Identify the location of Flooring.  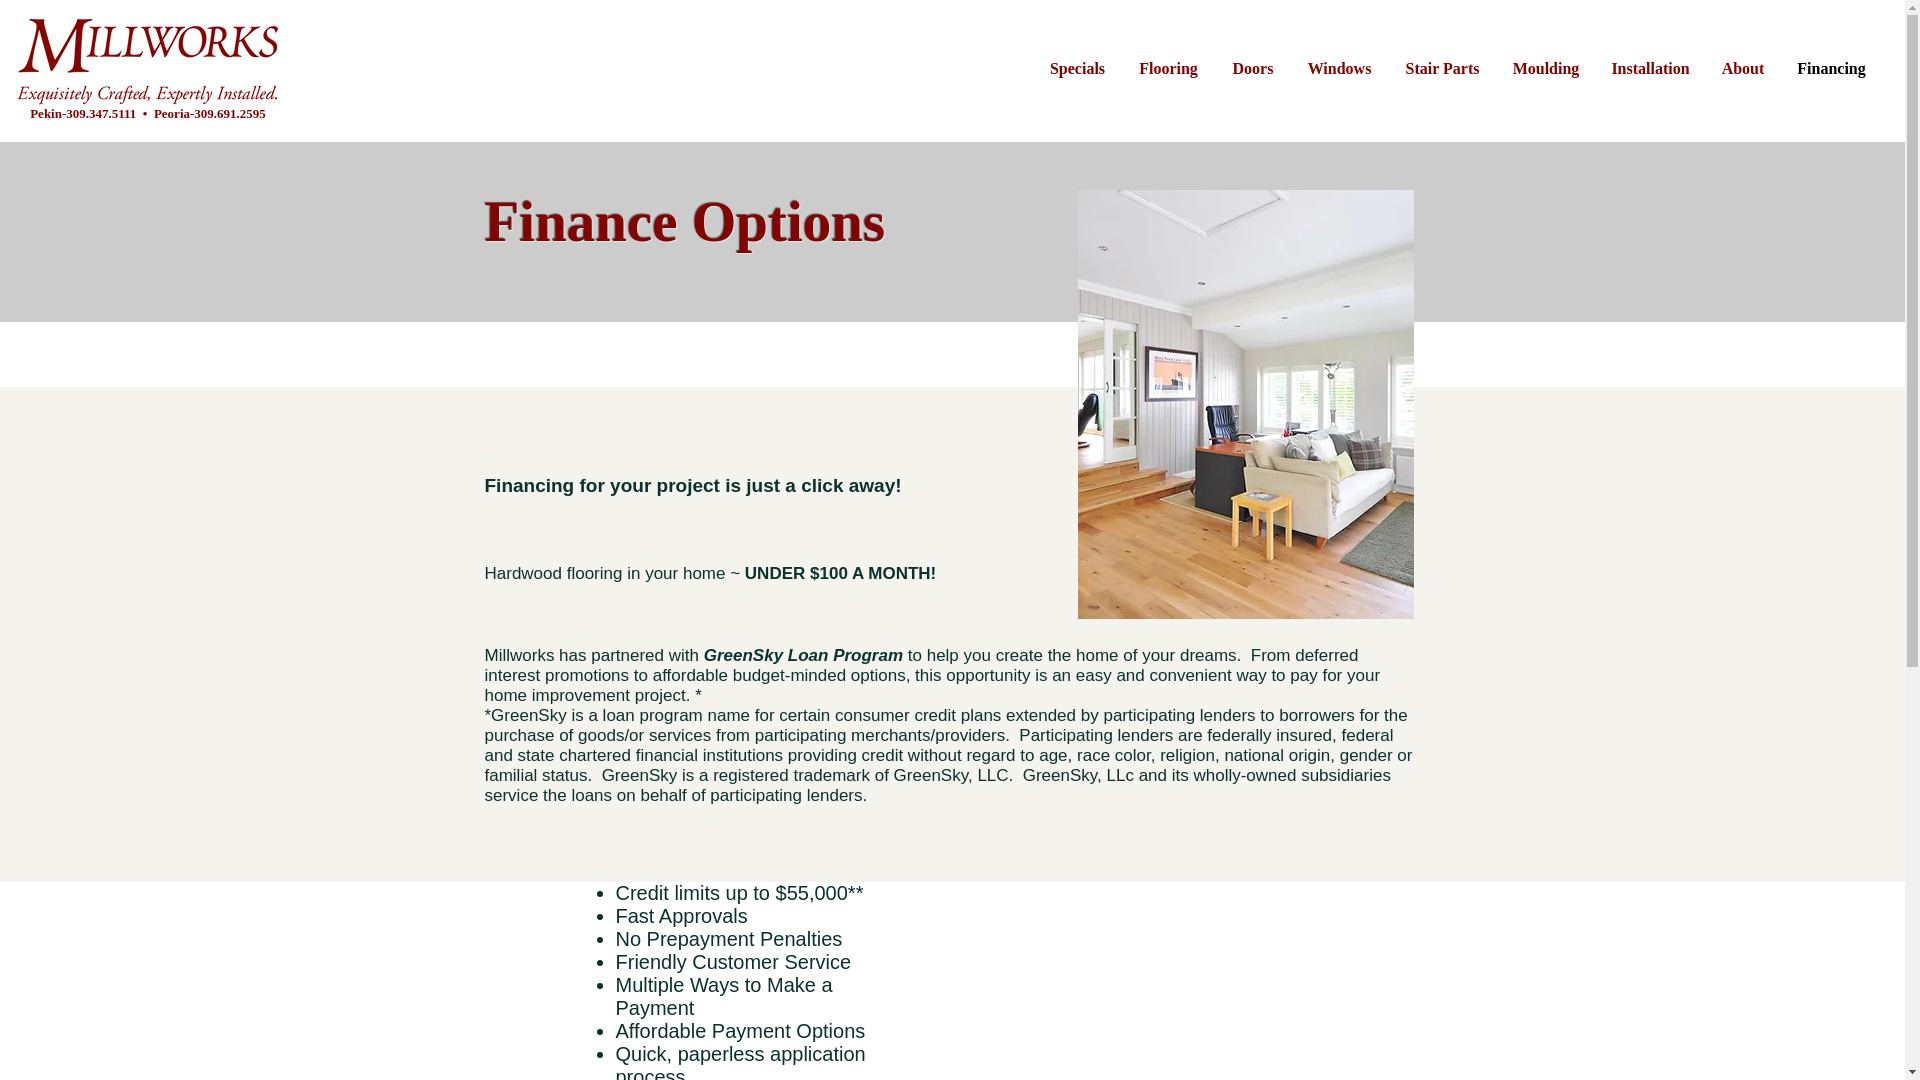
(1168, 68).